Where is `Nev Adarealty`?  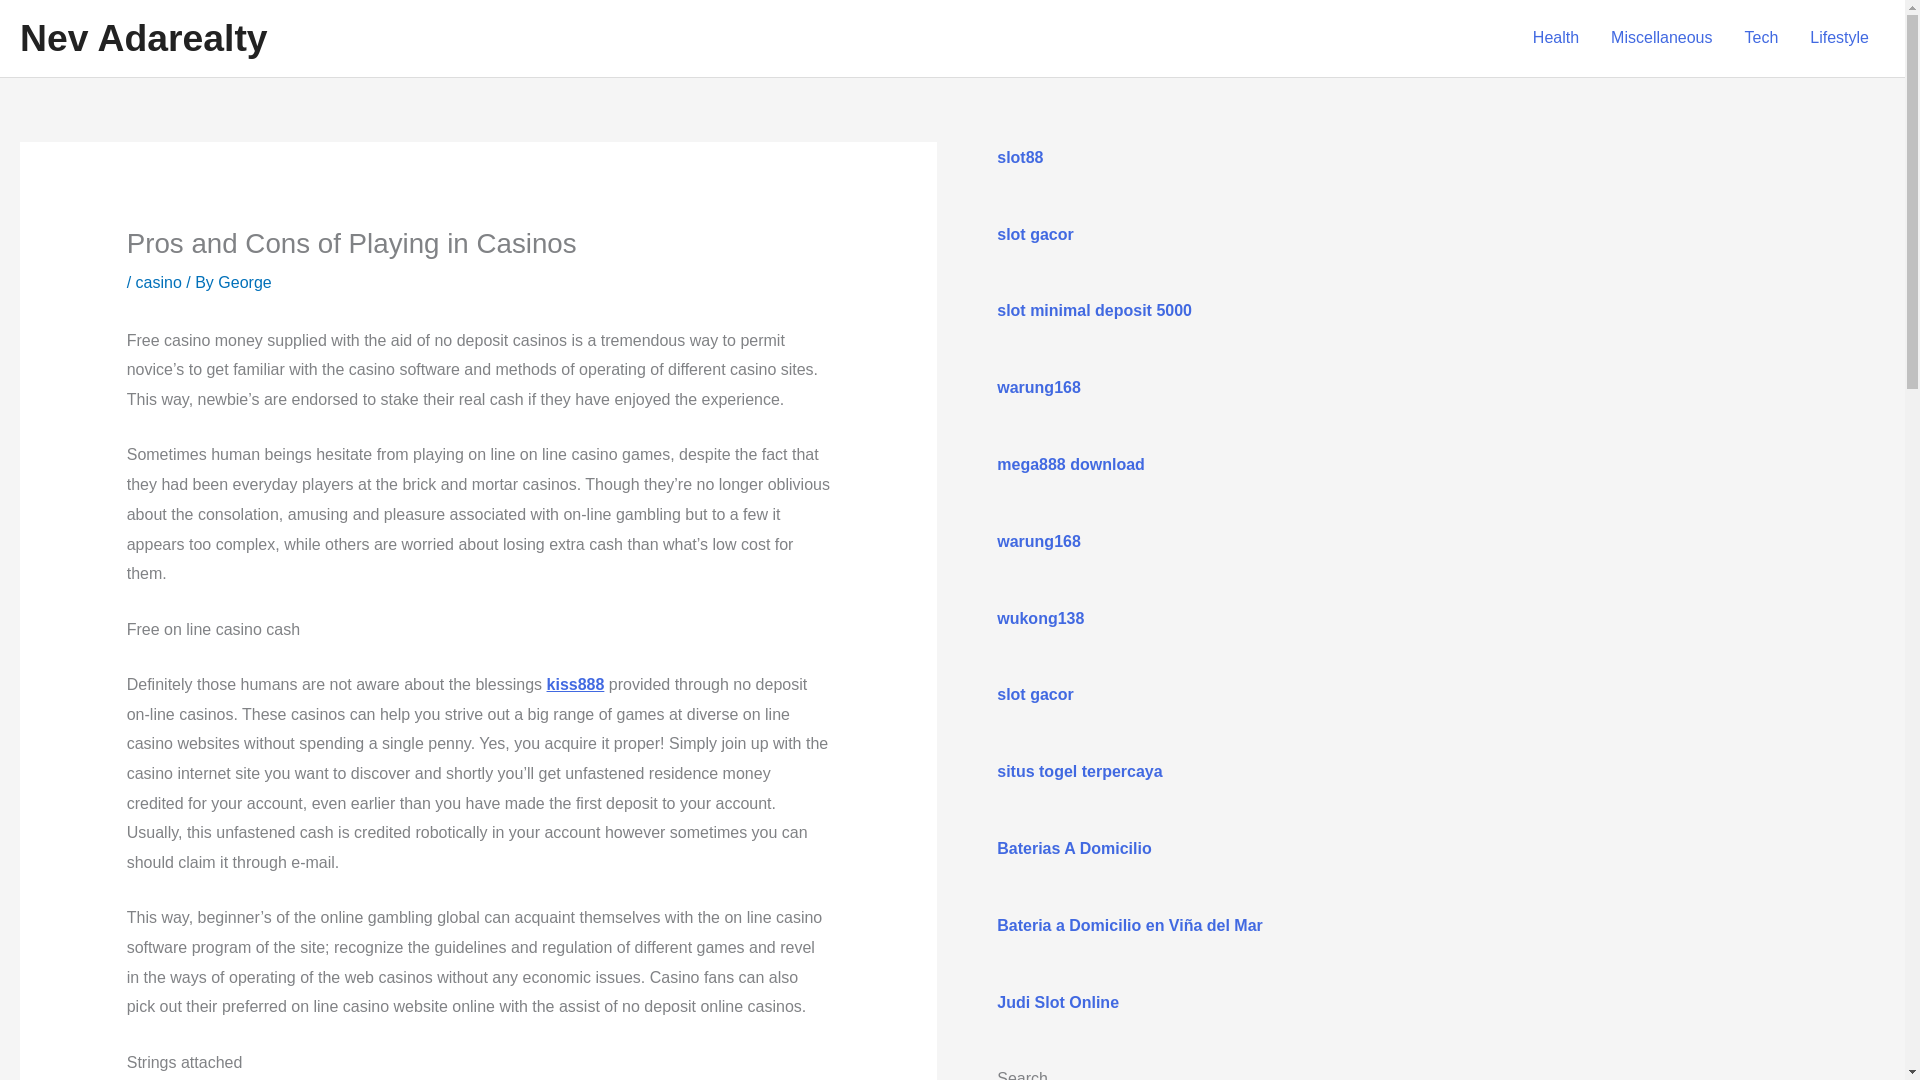 Nev Adarealty is located at coordinates (144, 38).